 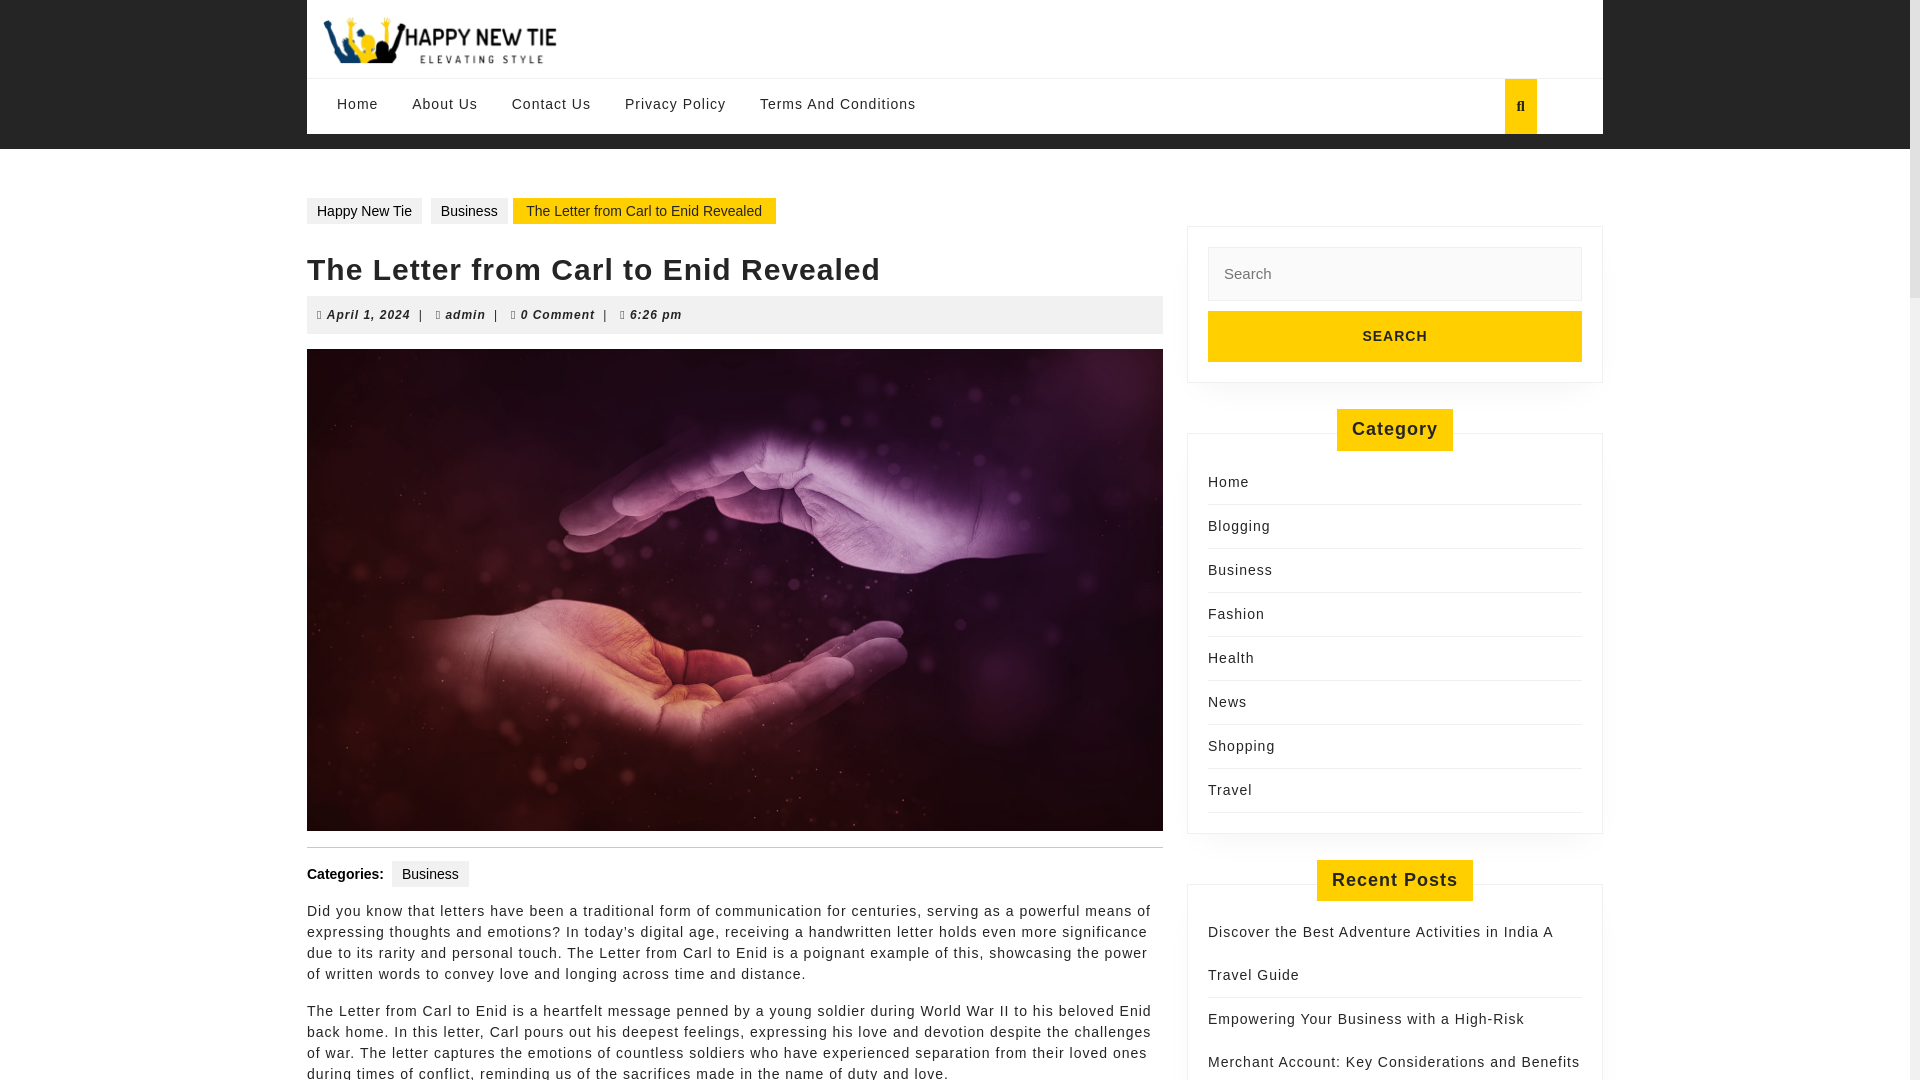 I want to click on Search, so click(x=1394, y=336).